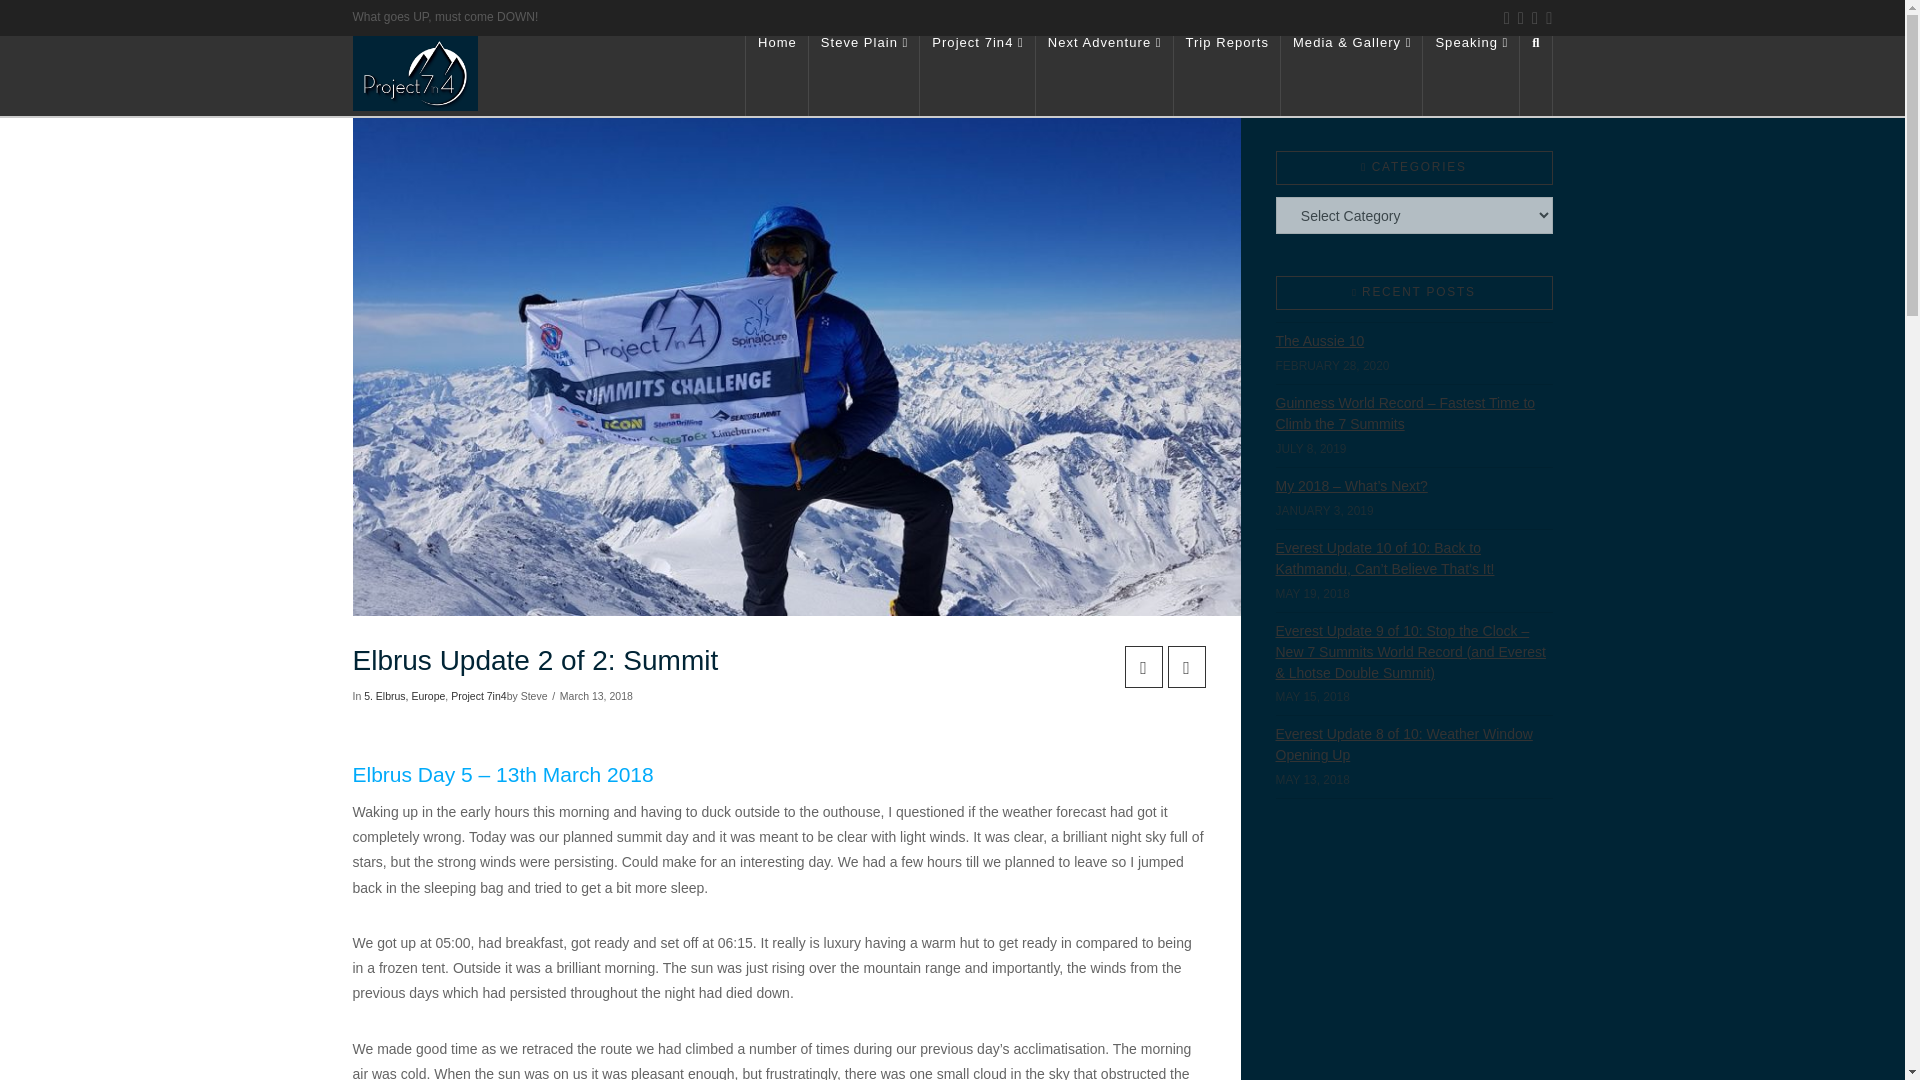 The image size is (1920, 1080). Describe the element at coordinates (864, 75) in the screenshot. I see `Steve Plain` at that location.